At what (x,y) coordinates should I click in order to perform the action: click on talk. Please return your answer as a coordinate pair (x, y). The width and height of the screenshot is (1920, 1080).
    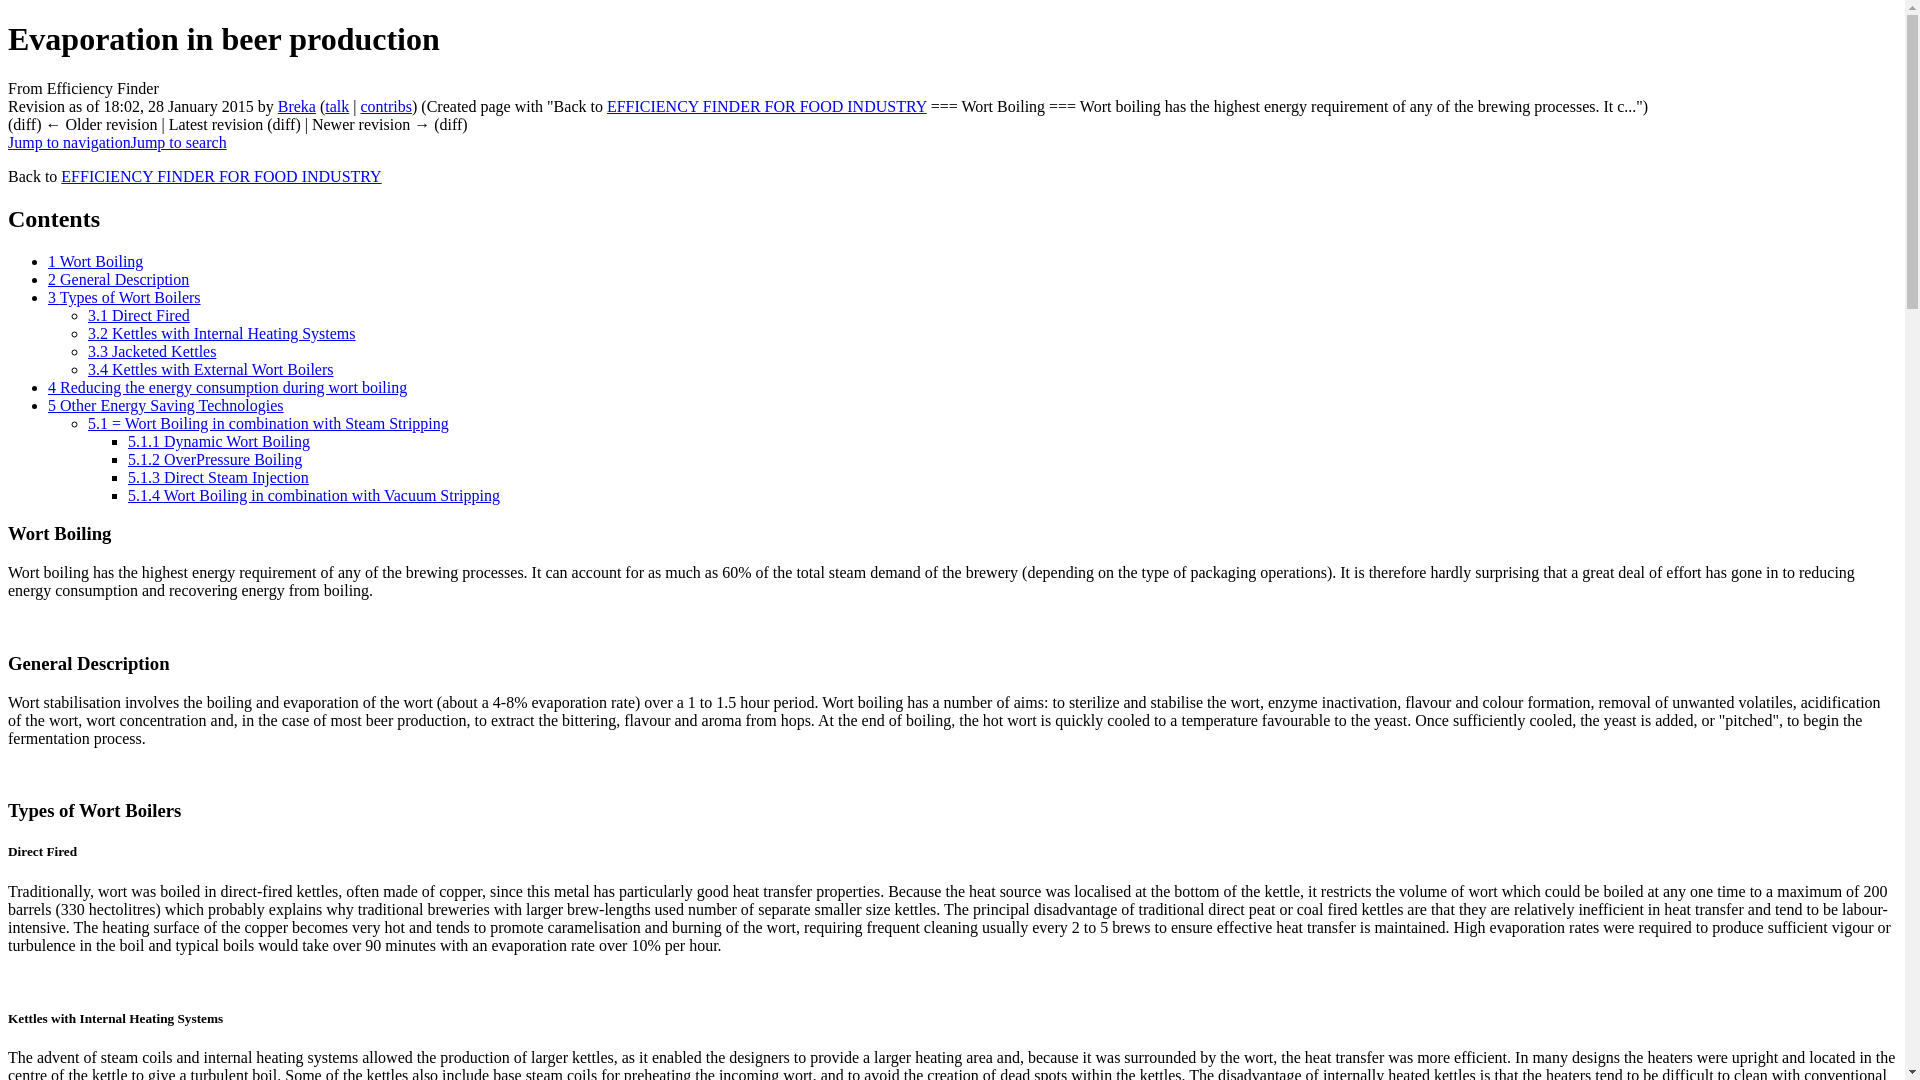
    Looking at the image, I should click on (336, 106).